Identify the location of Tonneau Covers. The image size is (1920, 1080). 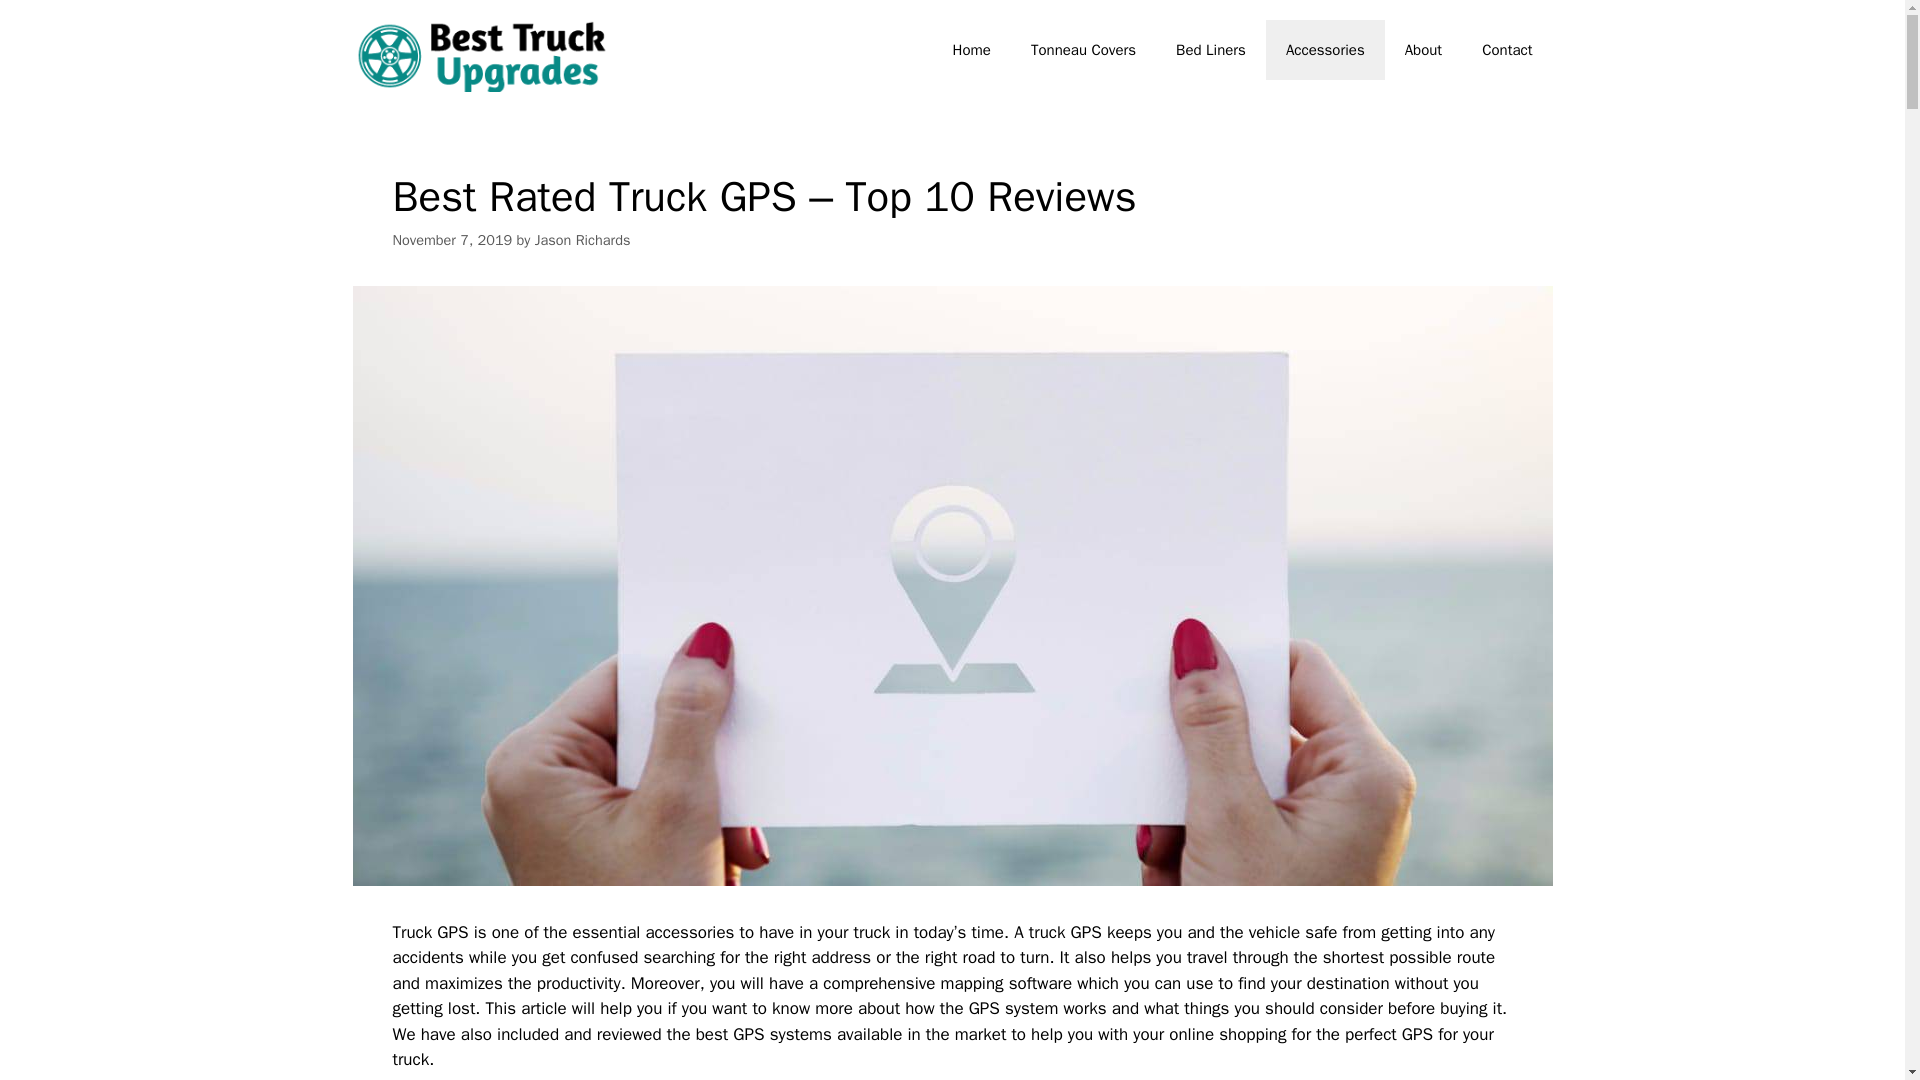
(1083, 50).